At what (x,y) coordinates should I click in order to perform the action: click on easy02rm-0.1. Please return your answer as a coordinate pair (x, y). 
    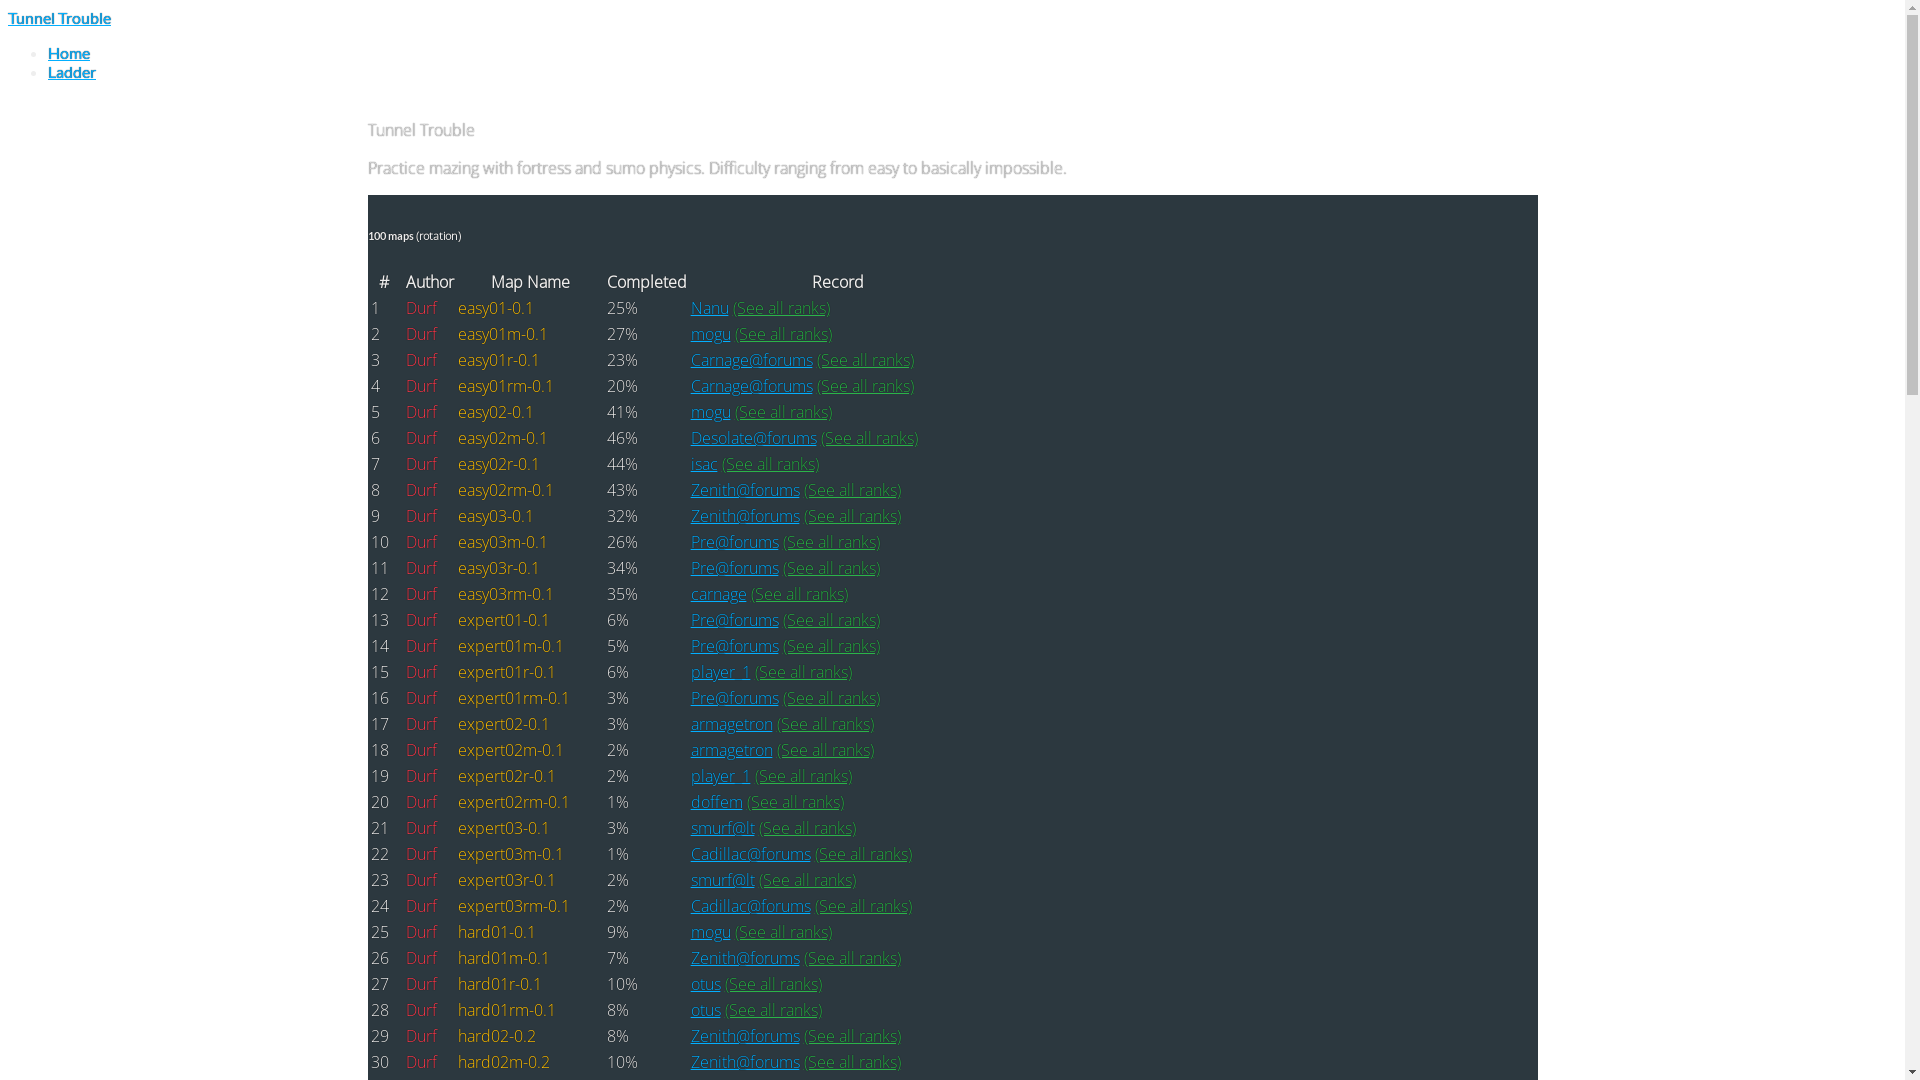
    Looking at the image, I should click on (506, 490).